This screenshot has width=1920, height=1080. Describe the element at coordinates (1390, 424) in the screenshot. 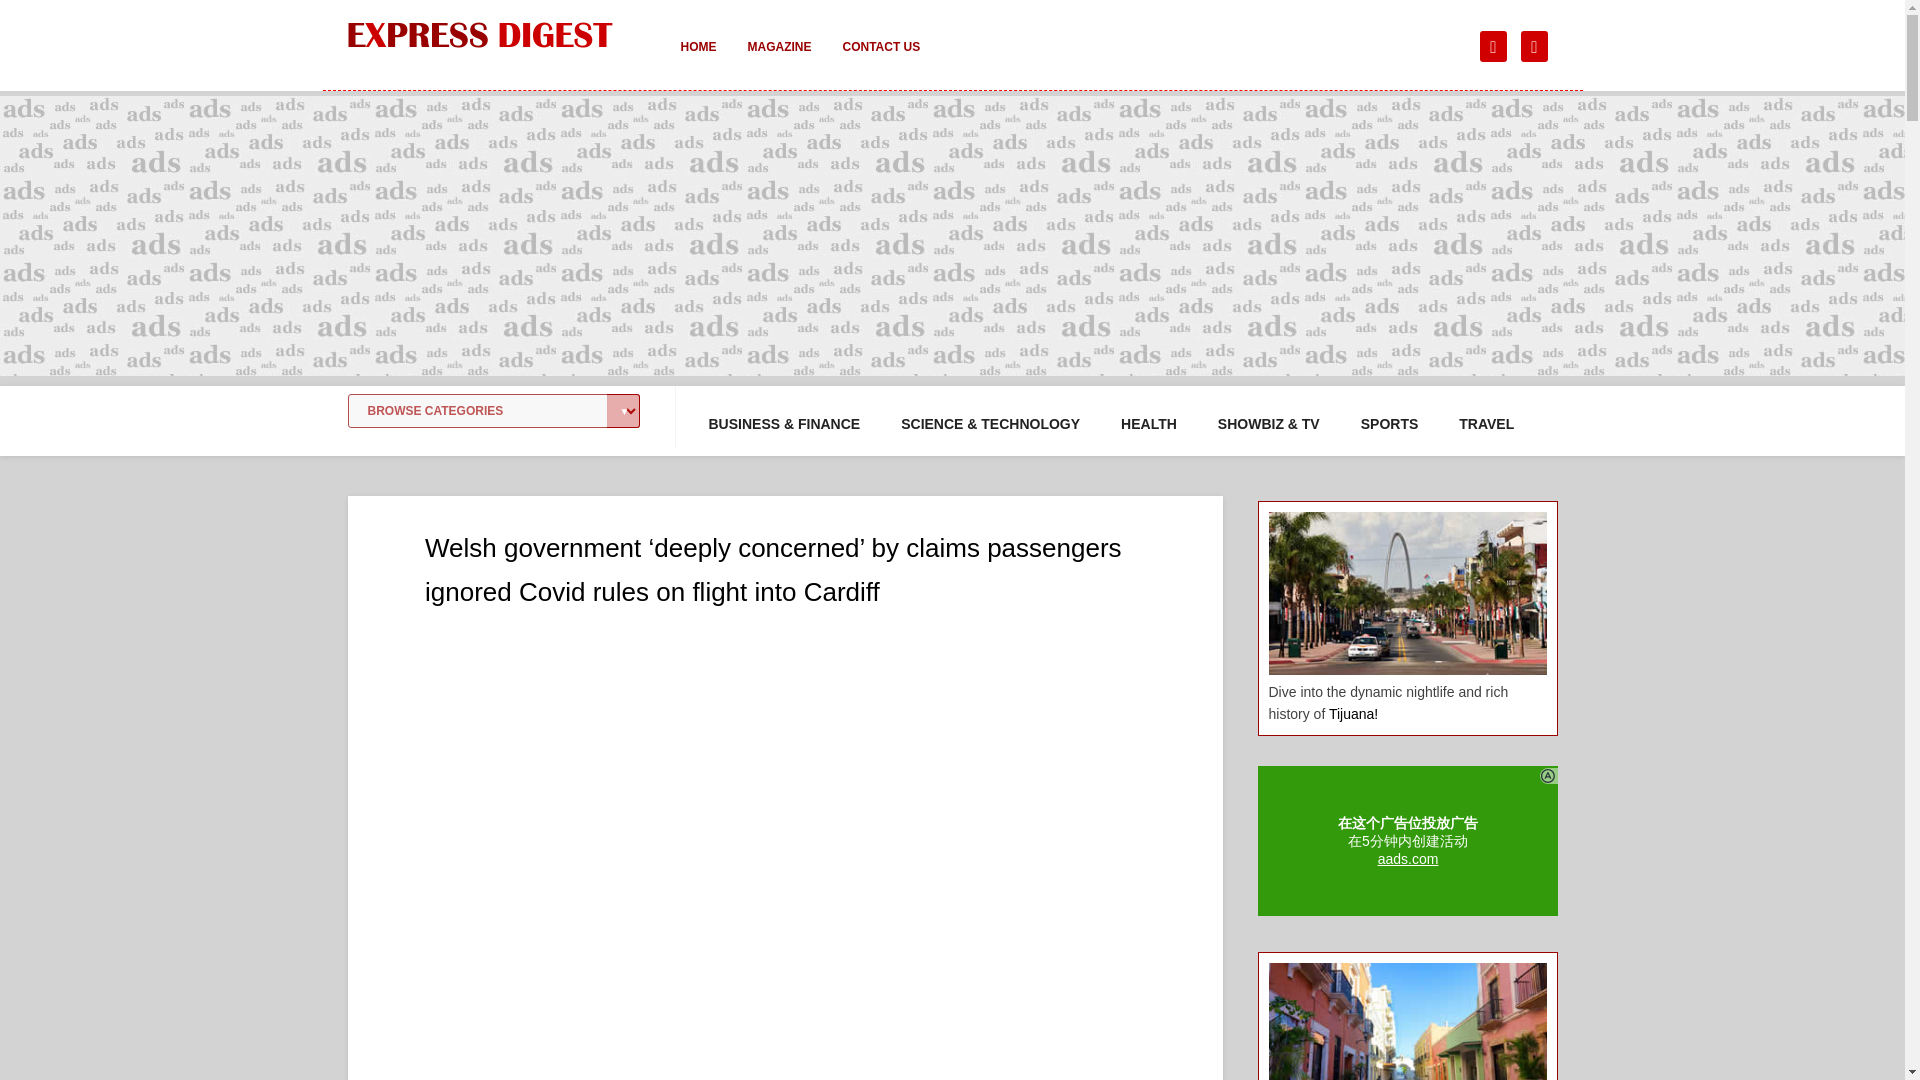

I see `SPORTS` at that location.